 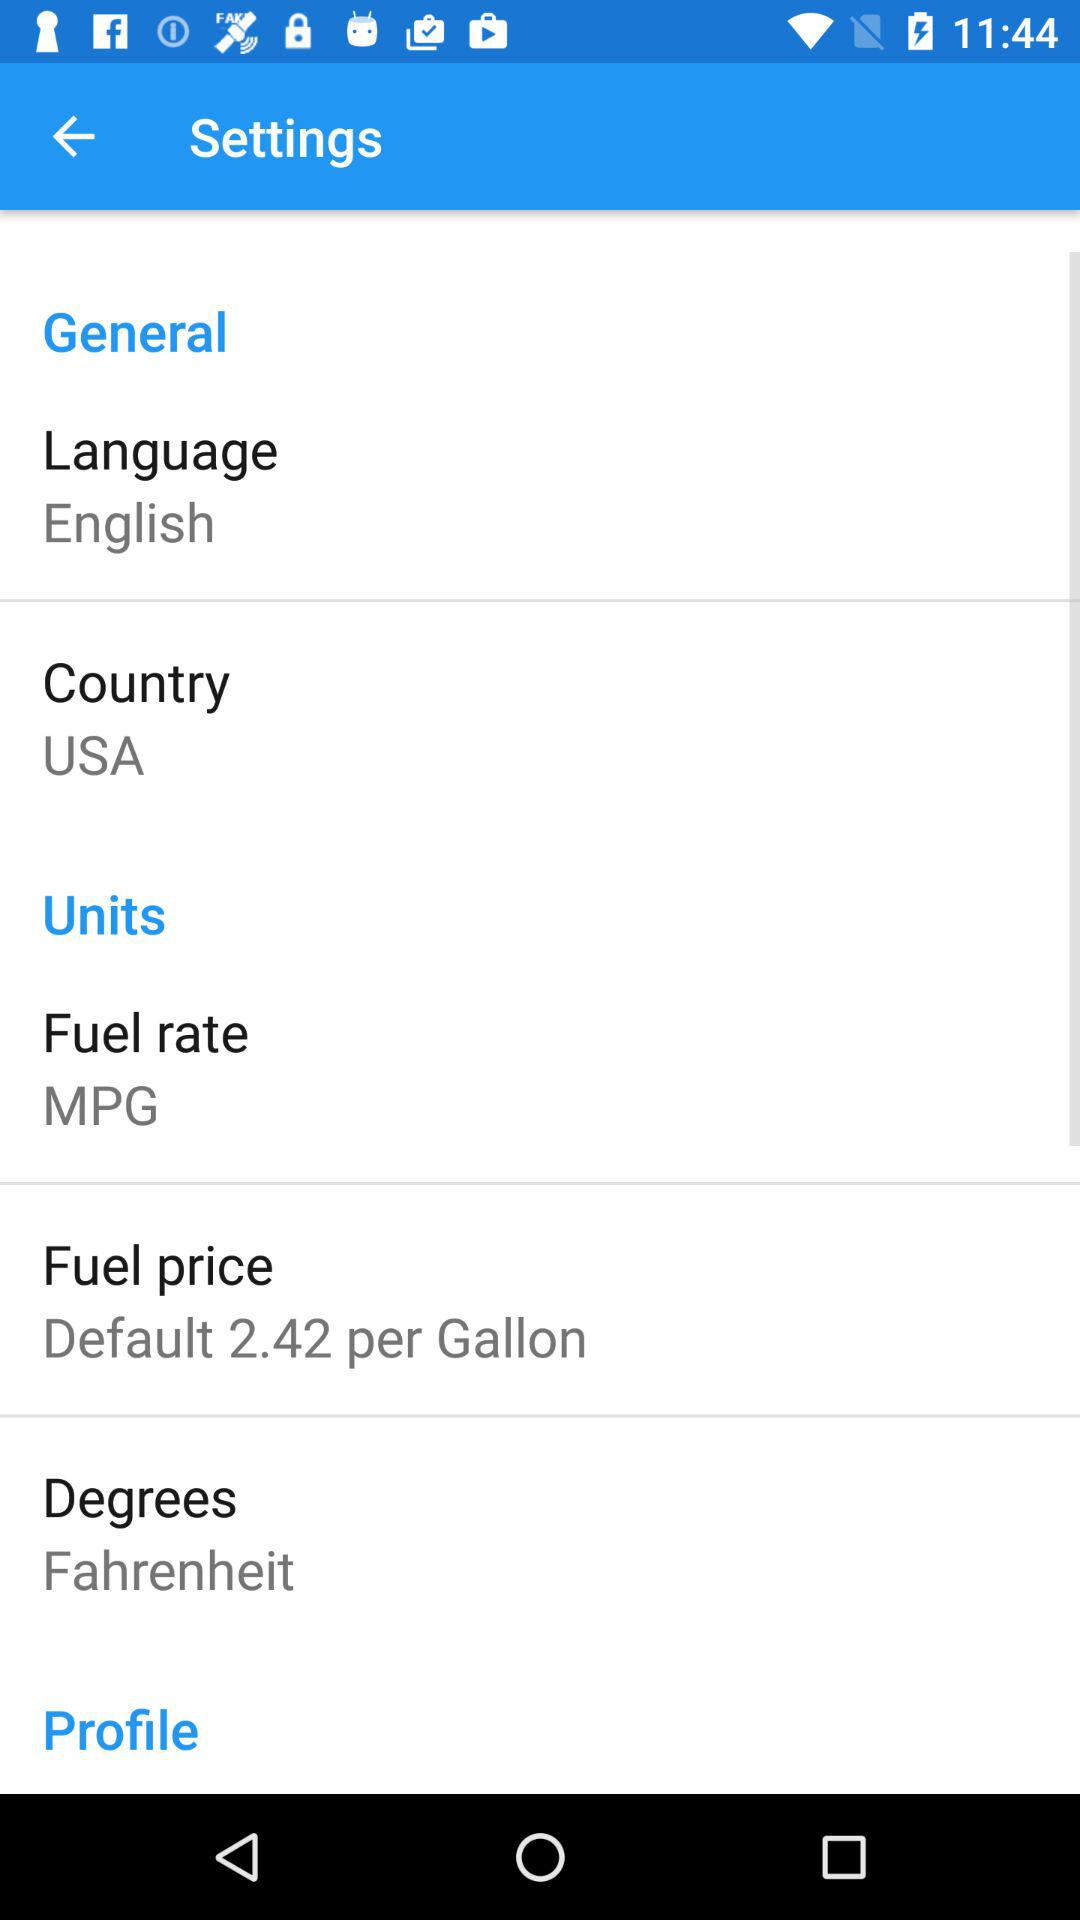 What do you see at coordinates (100, 1104) in the screenshot?
I see `click mpg item` at bounding box center [100, 1104].